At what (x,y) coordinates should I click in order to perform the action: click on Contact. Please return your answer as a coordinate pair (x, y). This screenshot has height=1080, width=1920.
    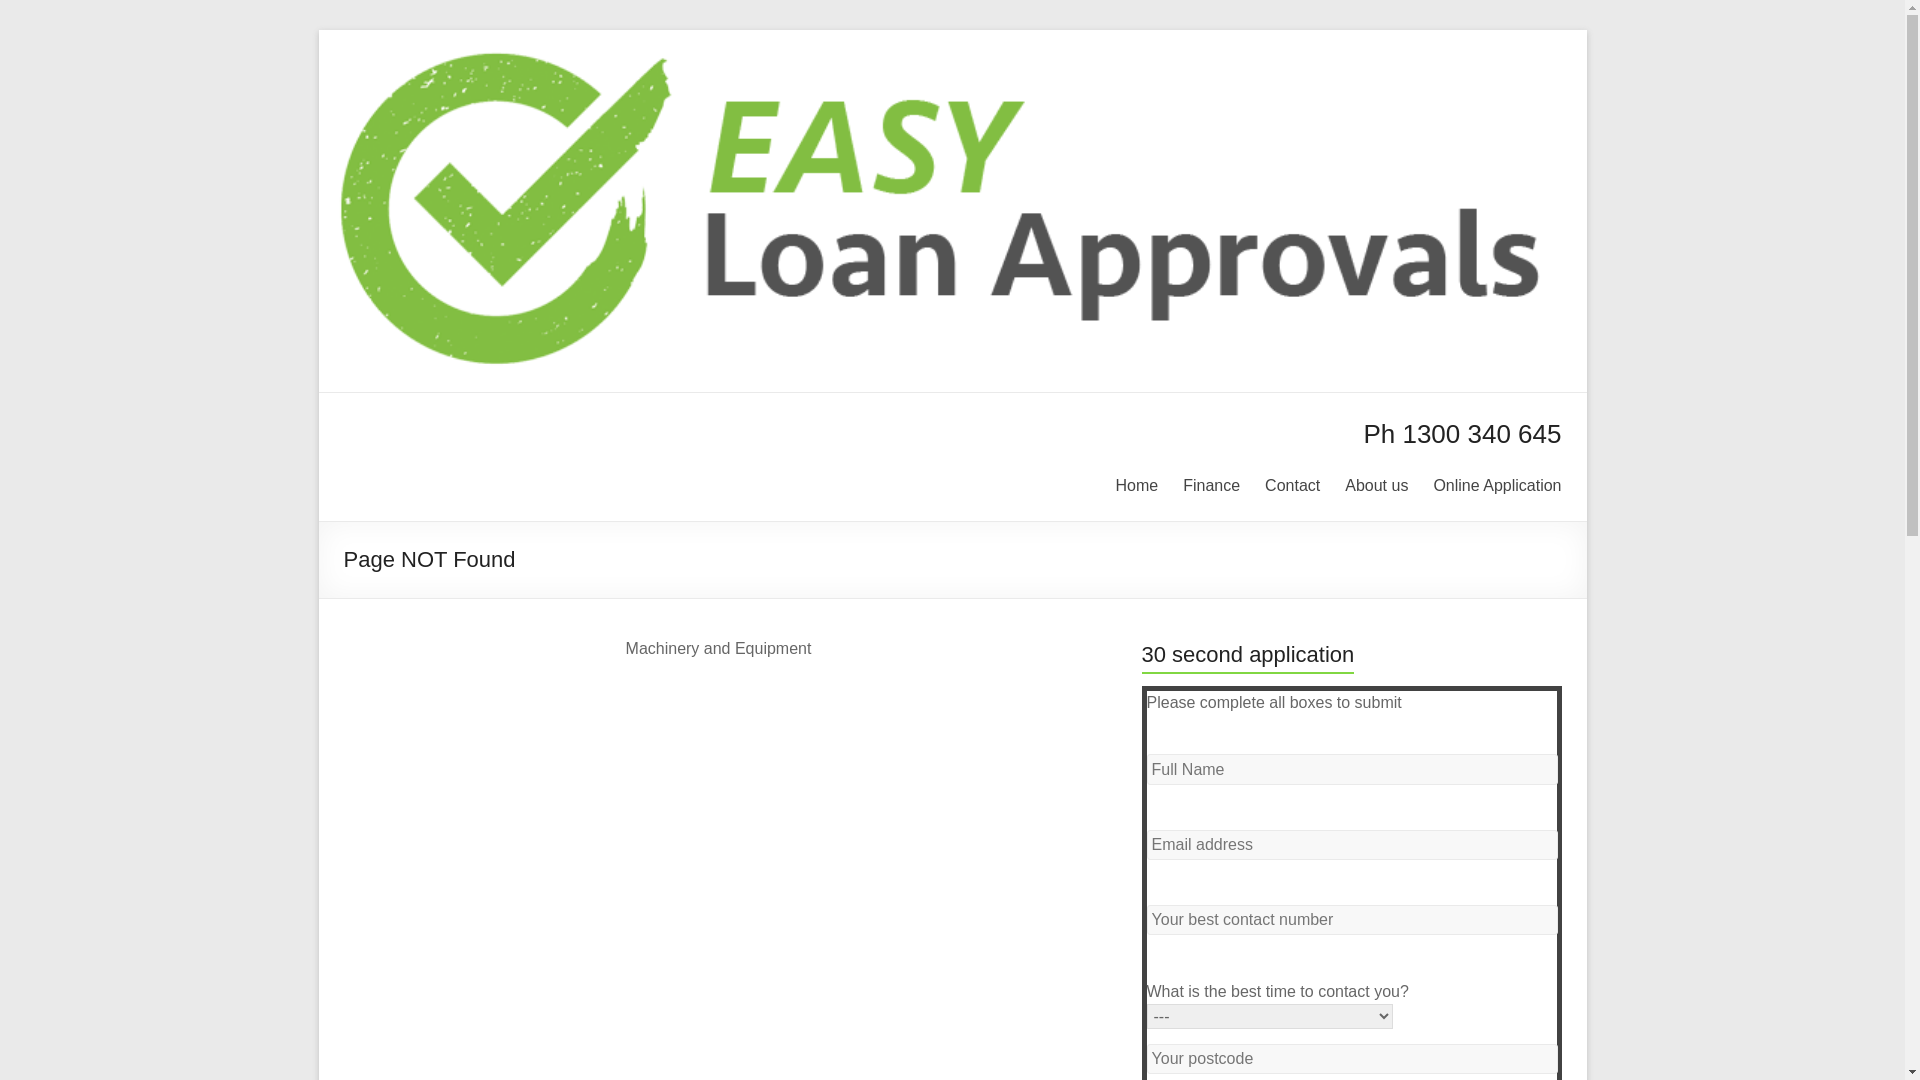
    Looking at the image, I should click on (1292, 483).